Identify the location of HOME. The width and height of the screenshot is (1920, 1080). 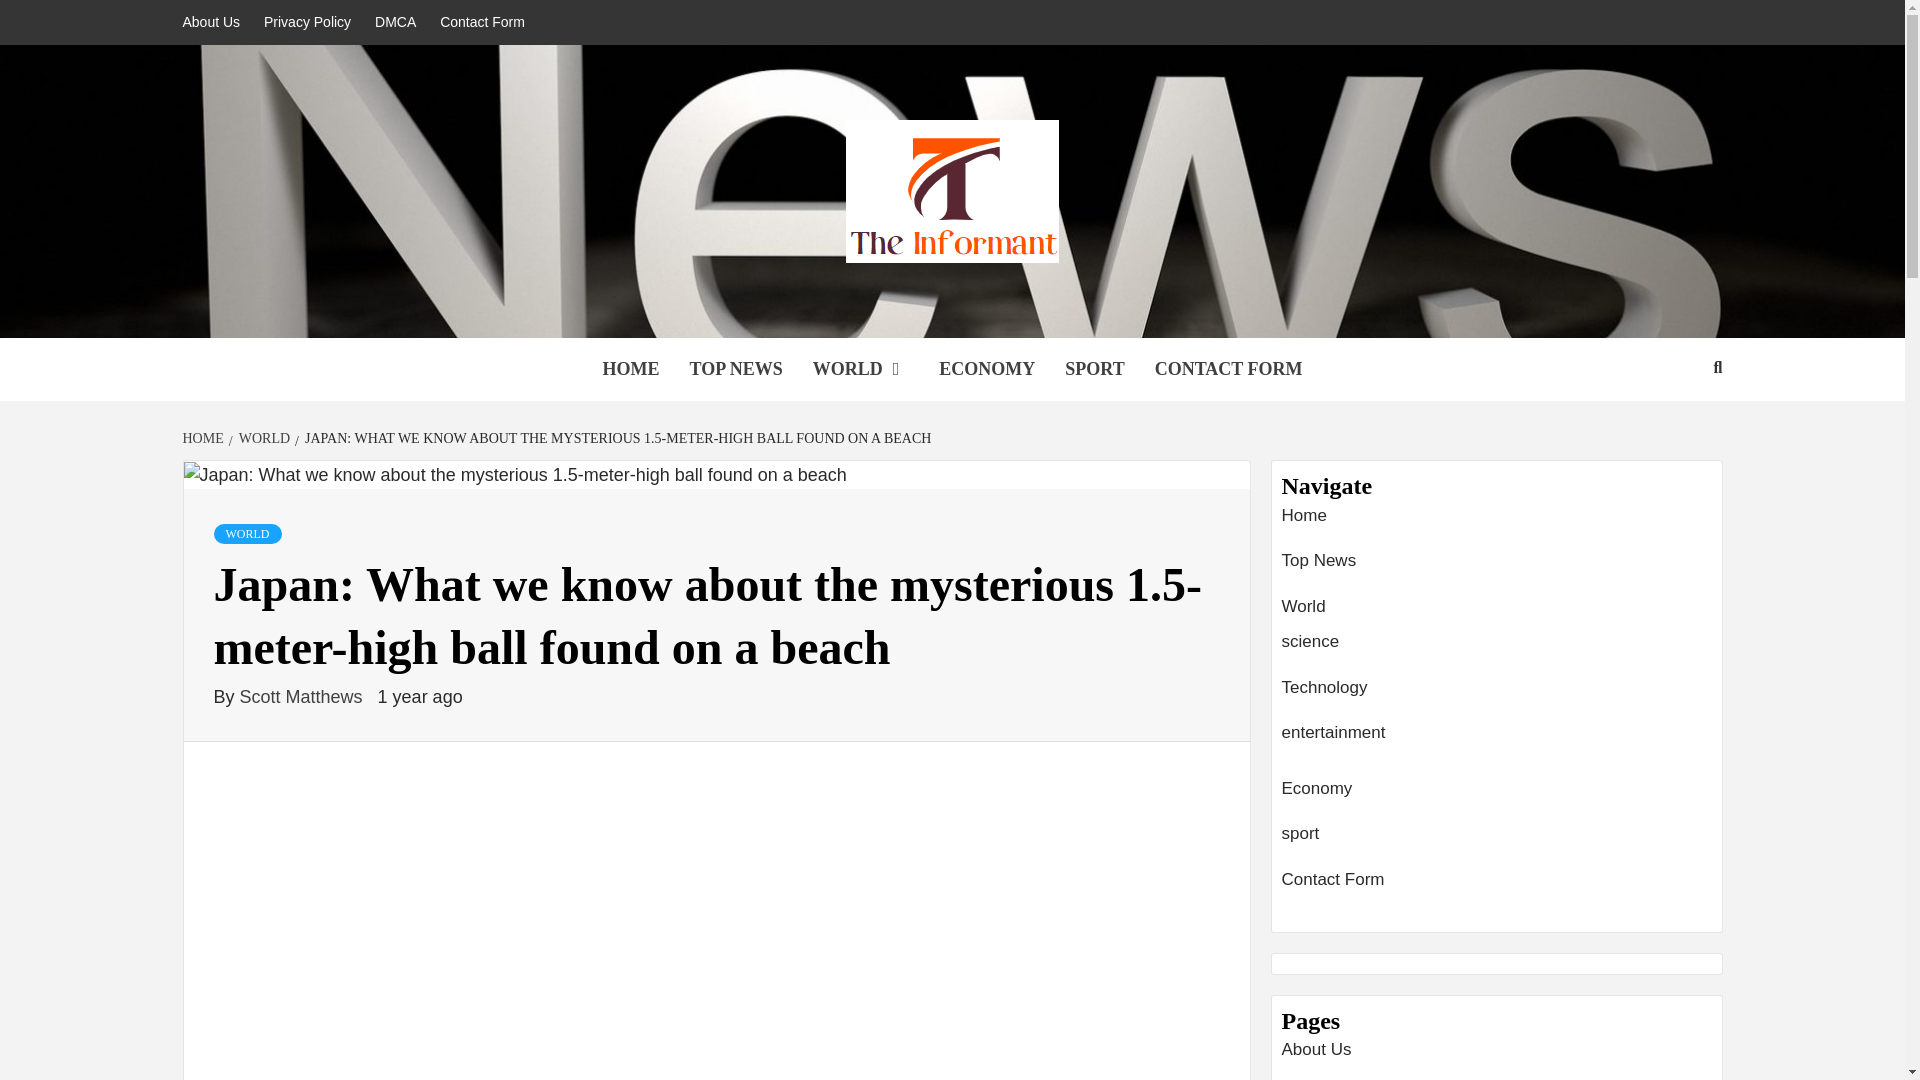
(630, 369).